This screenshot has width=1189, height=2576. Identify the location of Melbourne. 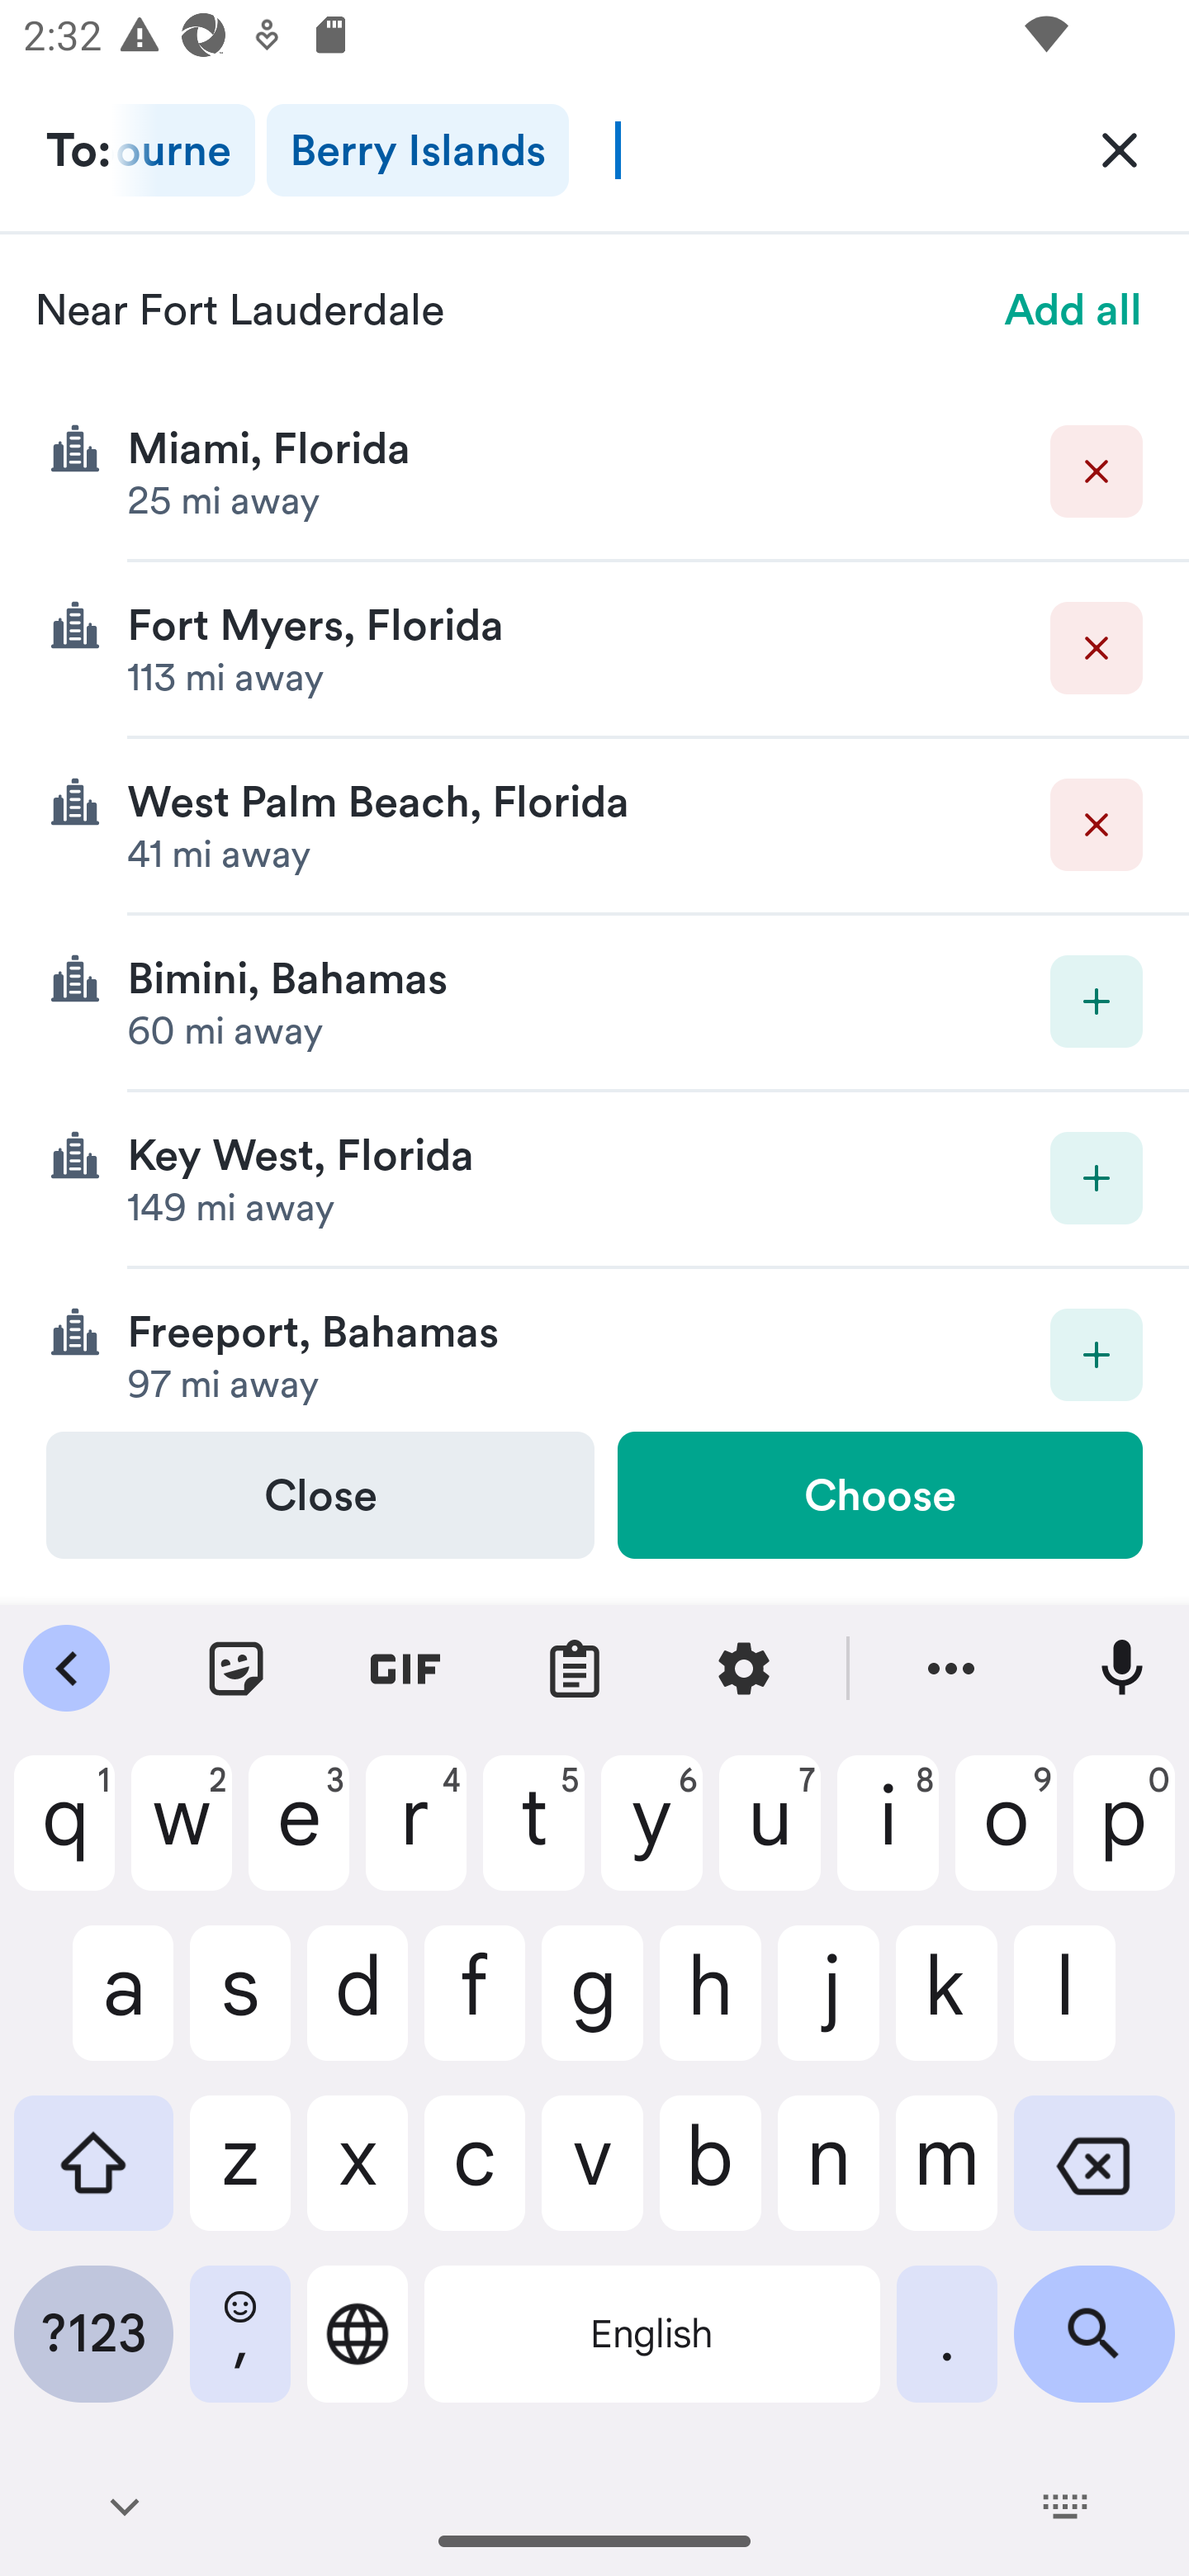
(183, 150).